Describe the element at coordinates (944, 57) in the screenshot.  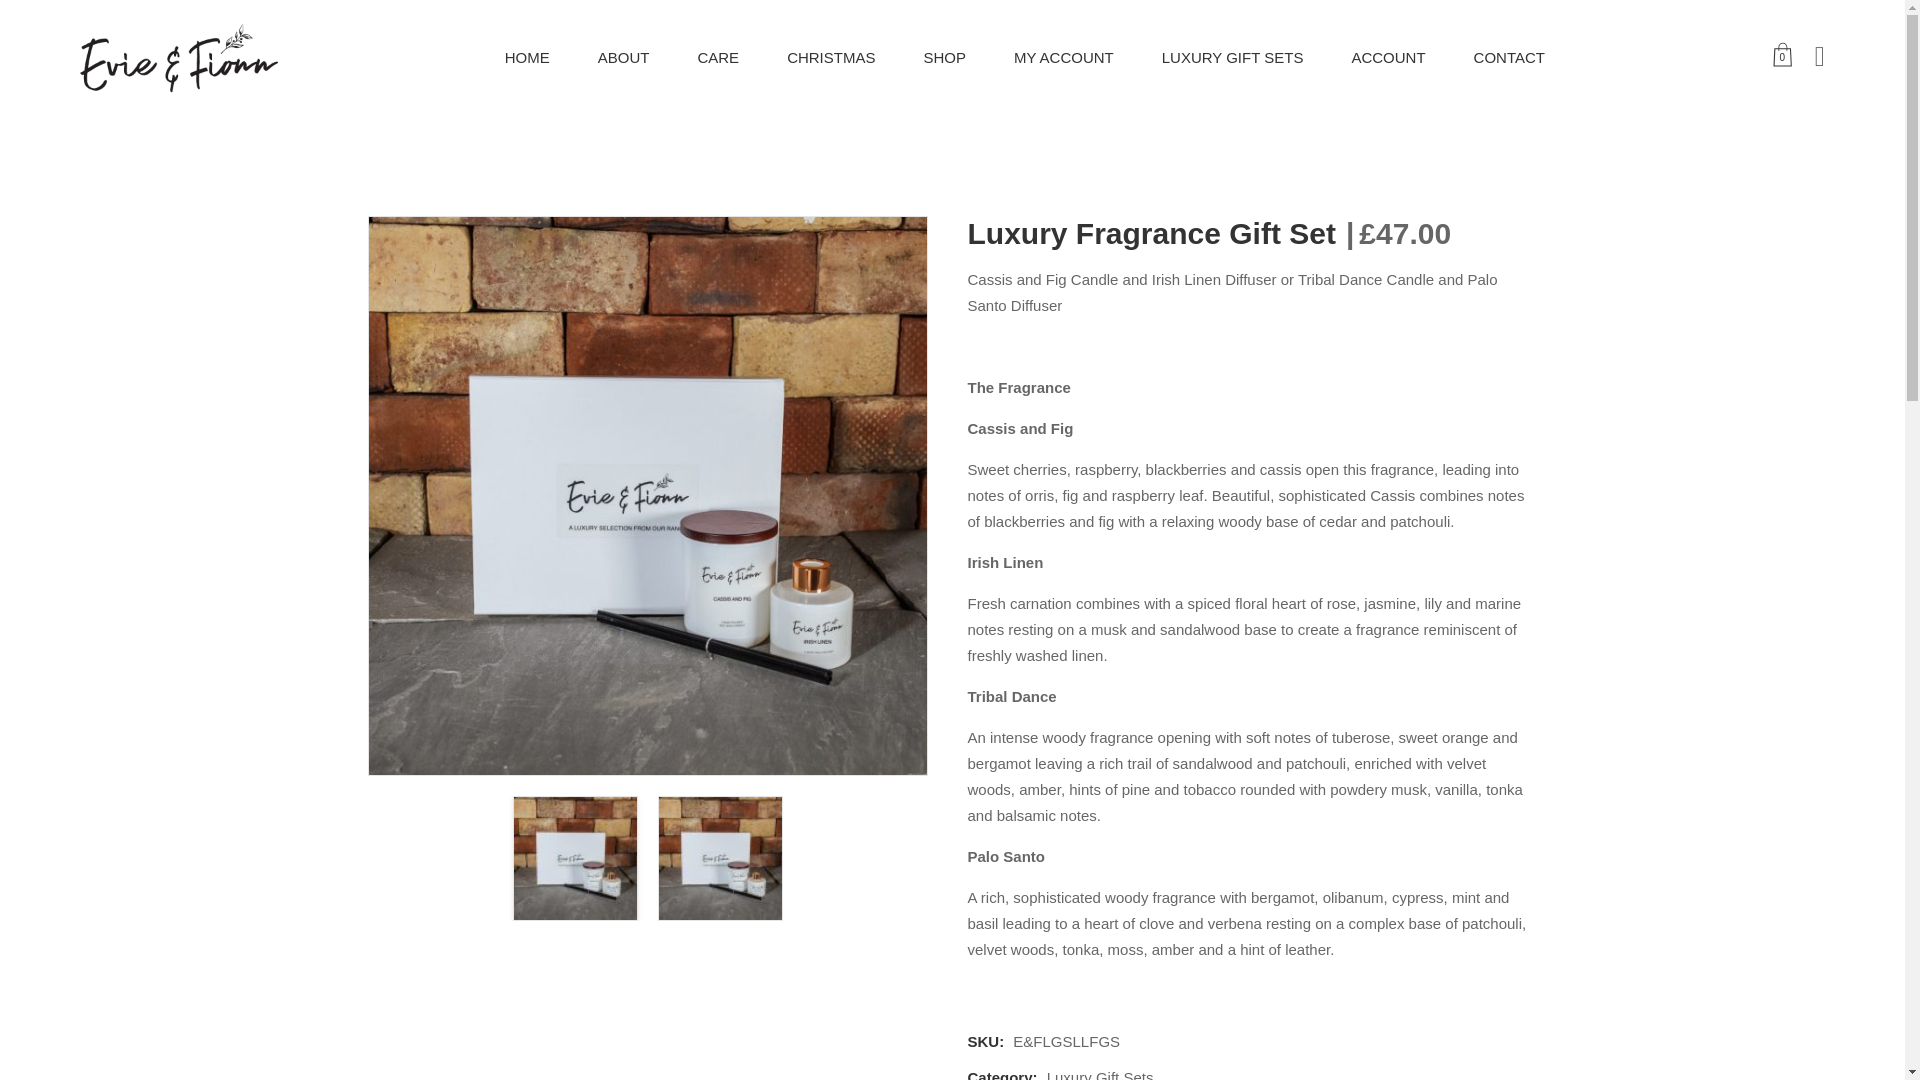
I see `SHOP` at that location.